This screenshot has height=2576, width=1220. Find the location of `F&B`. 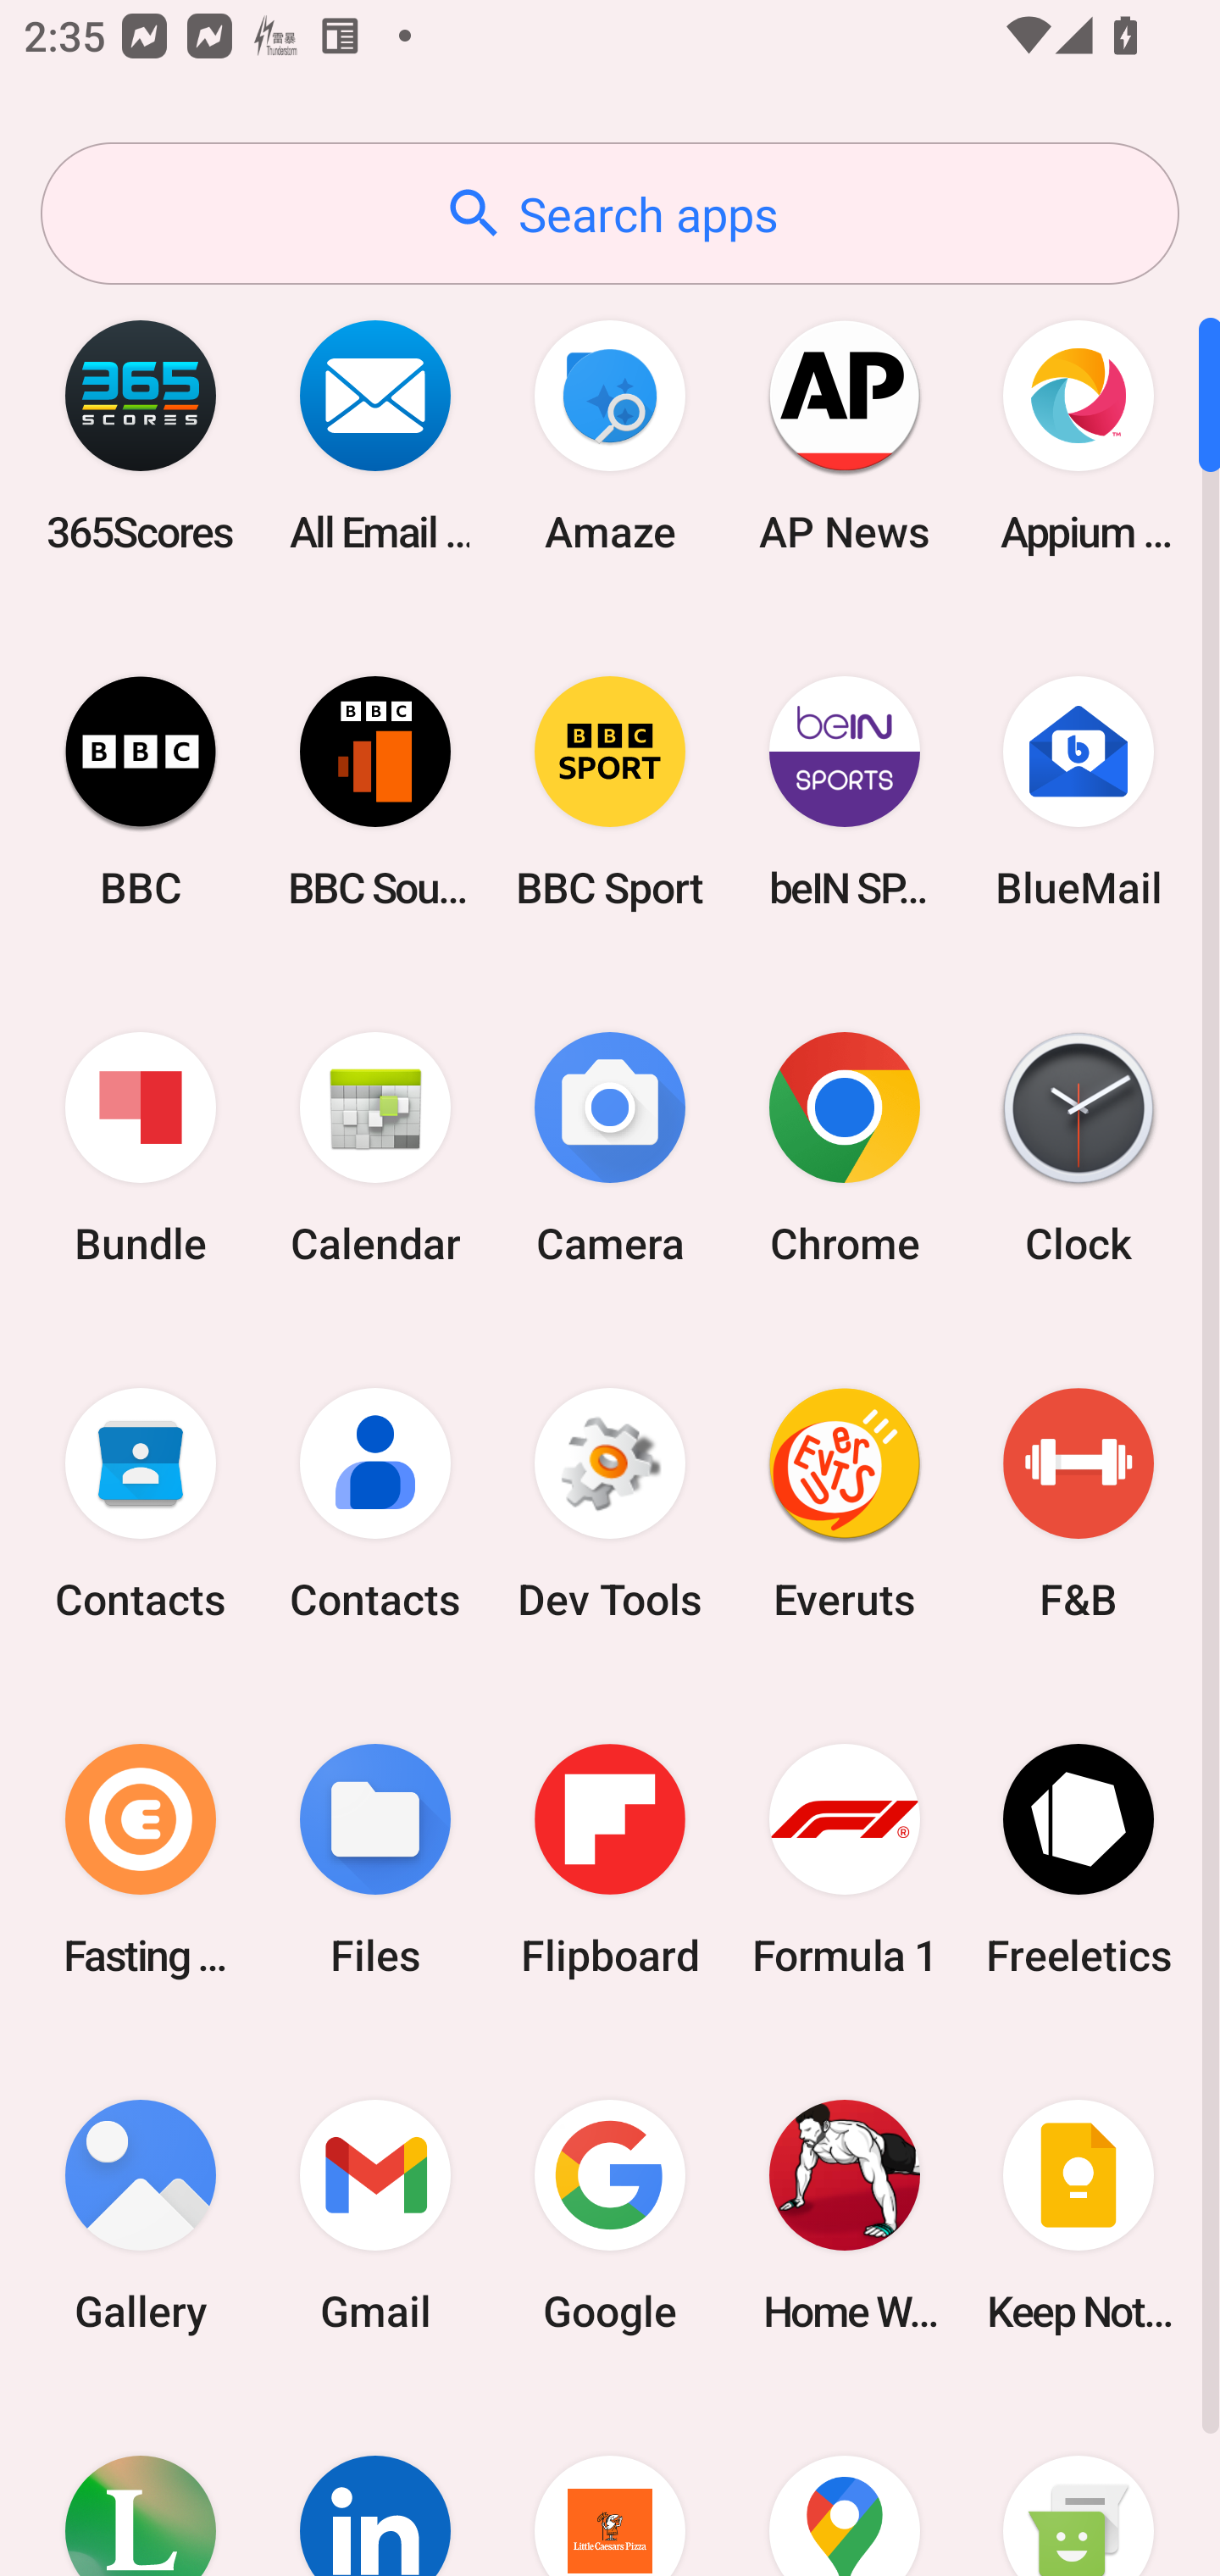

F&B is located at coordinates (1079, 1504).